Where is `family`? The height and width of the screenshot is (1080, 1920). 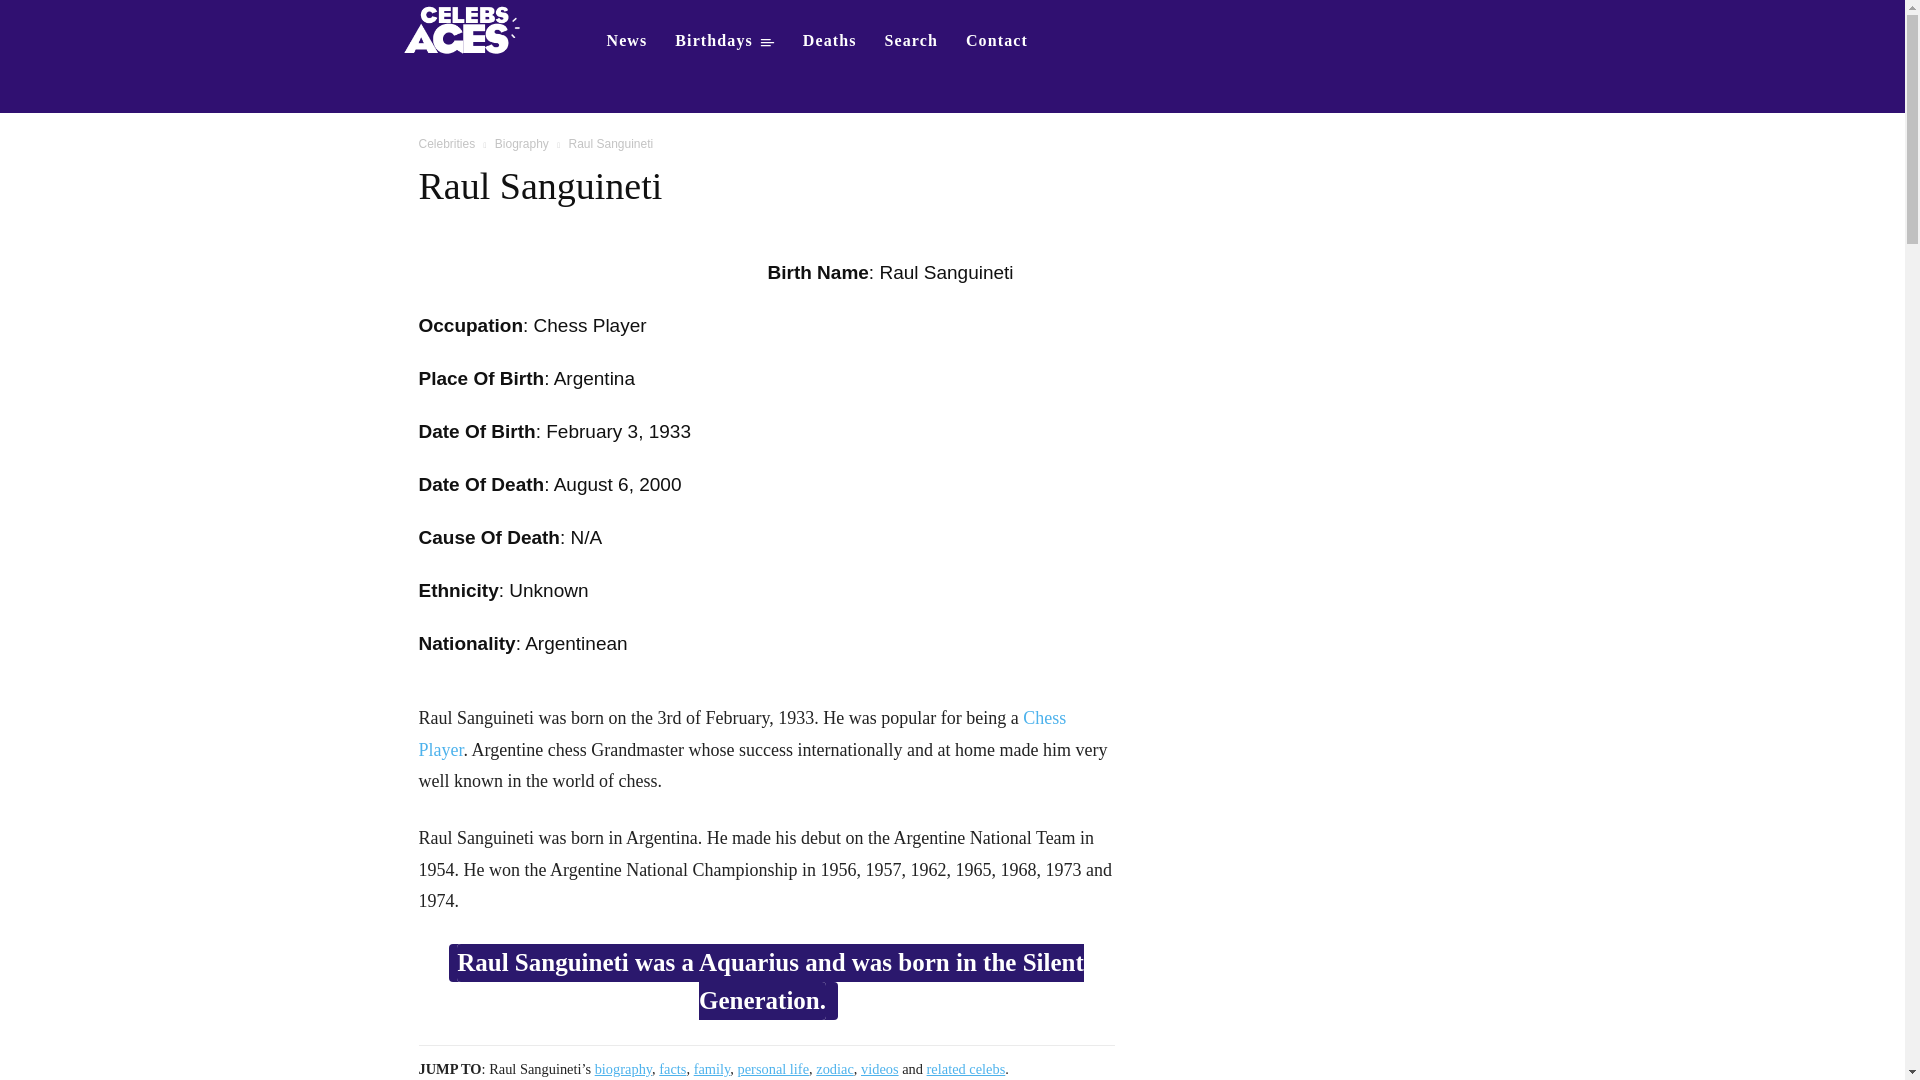 family is located at coordinates (712, 1068).